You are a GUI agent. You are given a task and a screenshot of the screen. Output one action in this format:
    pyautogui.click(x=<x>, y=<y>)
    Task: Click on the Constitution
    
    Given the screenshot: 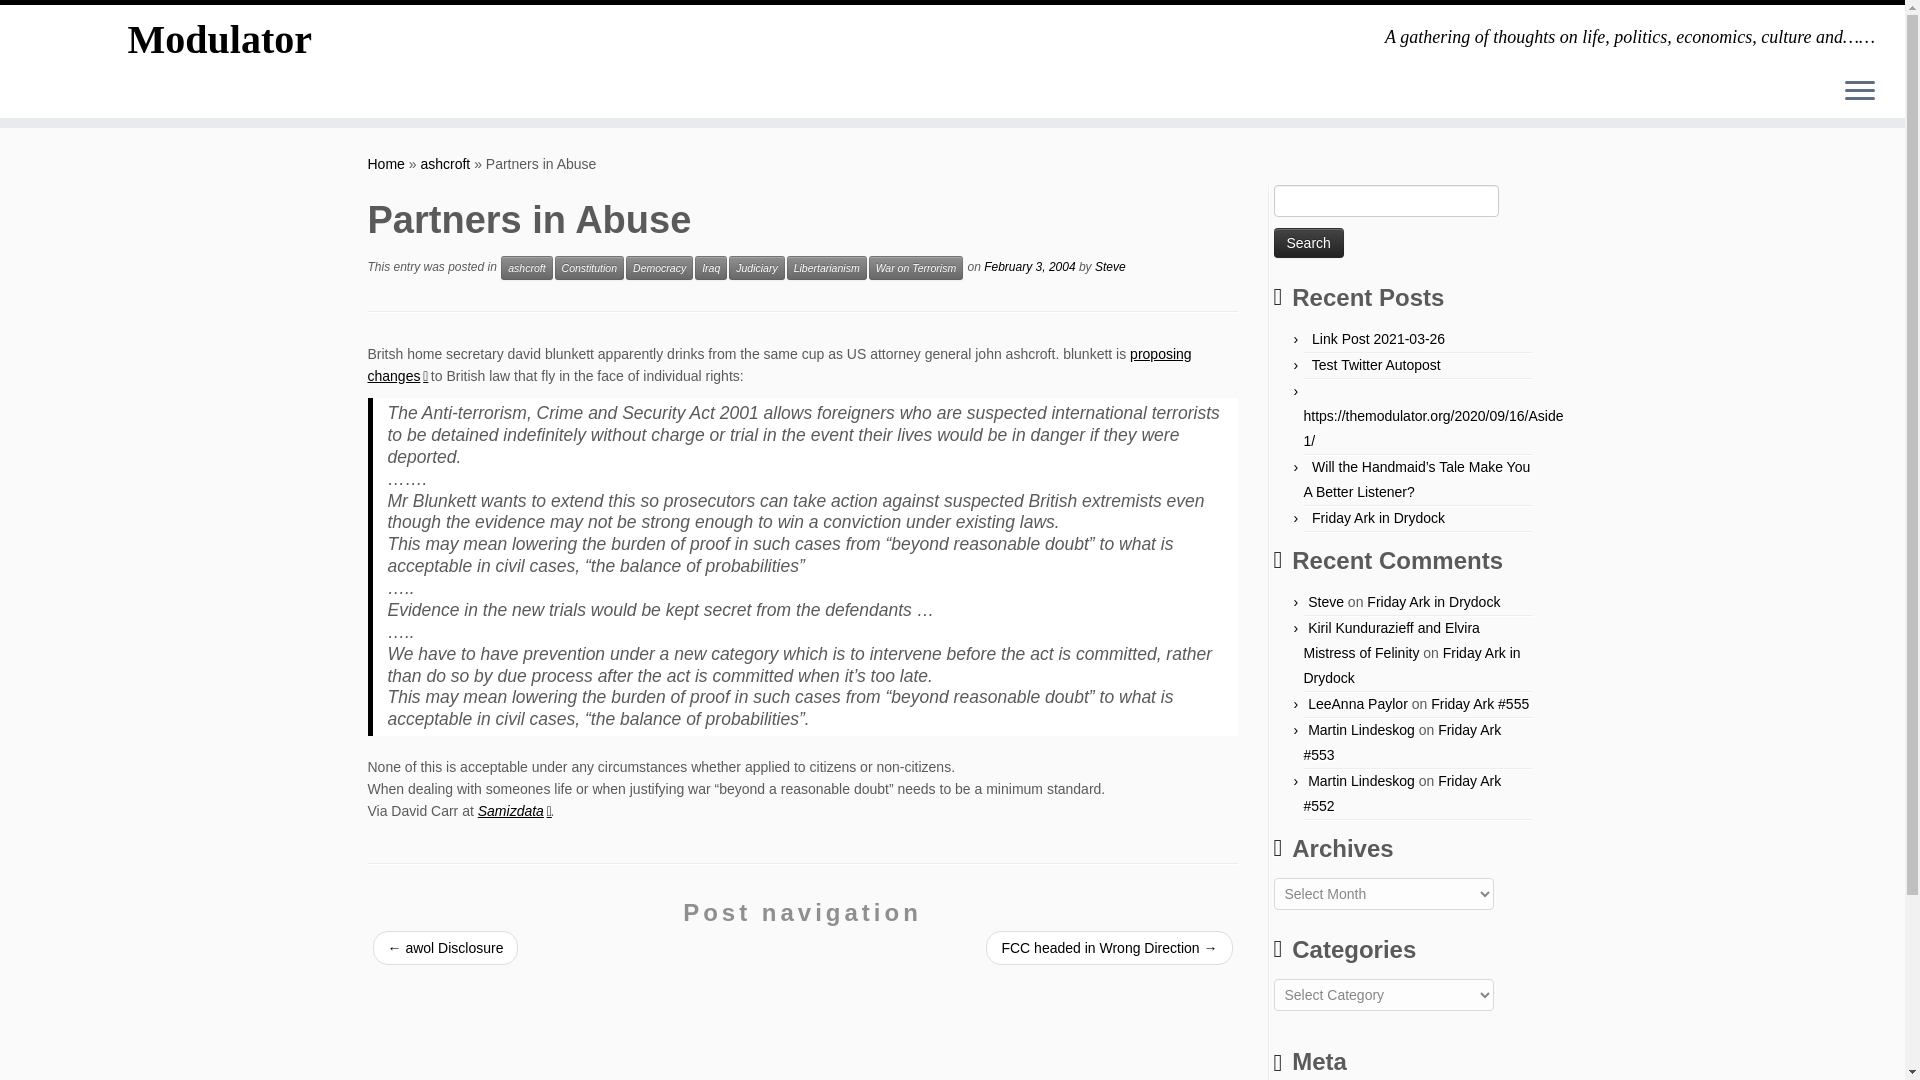 What is the action you would take?
    pyautogui.click(x=589, y=267)
    